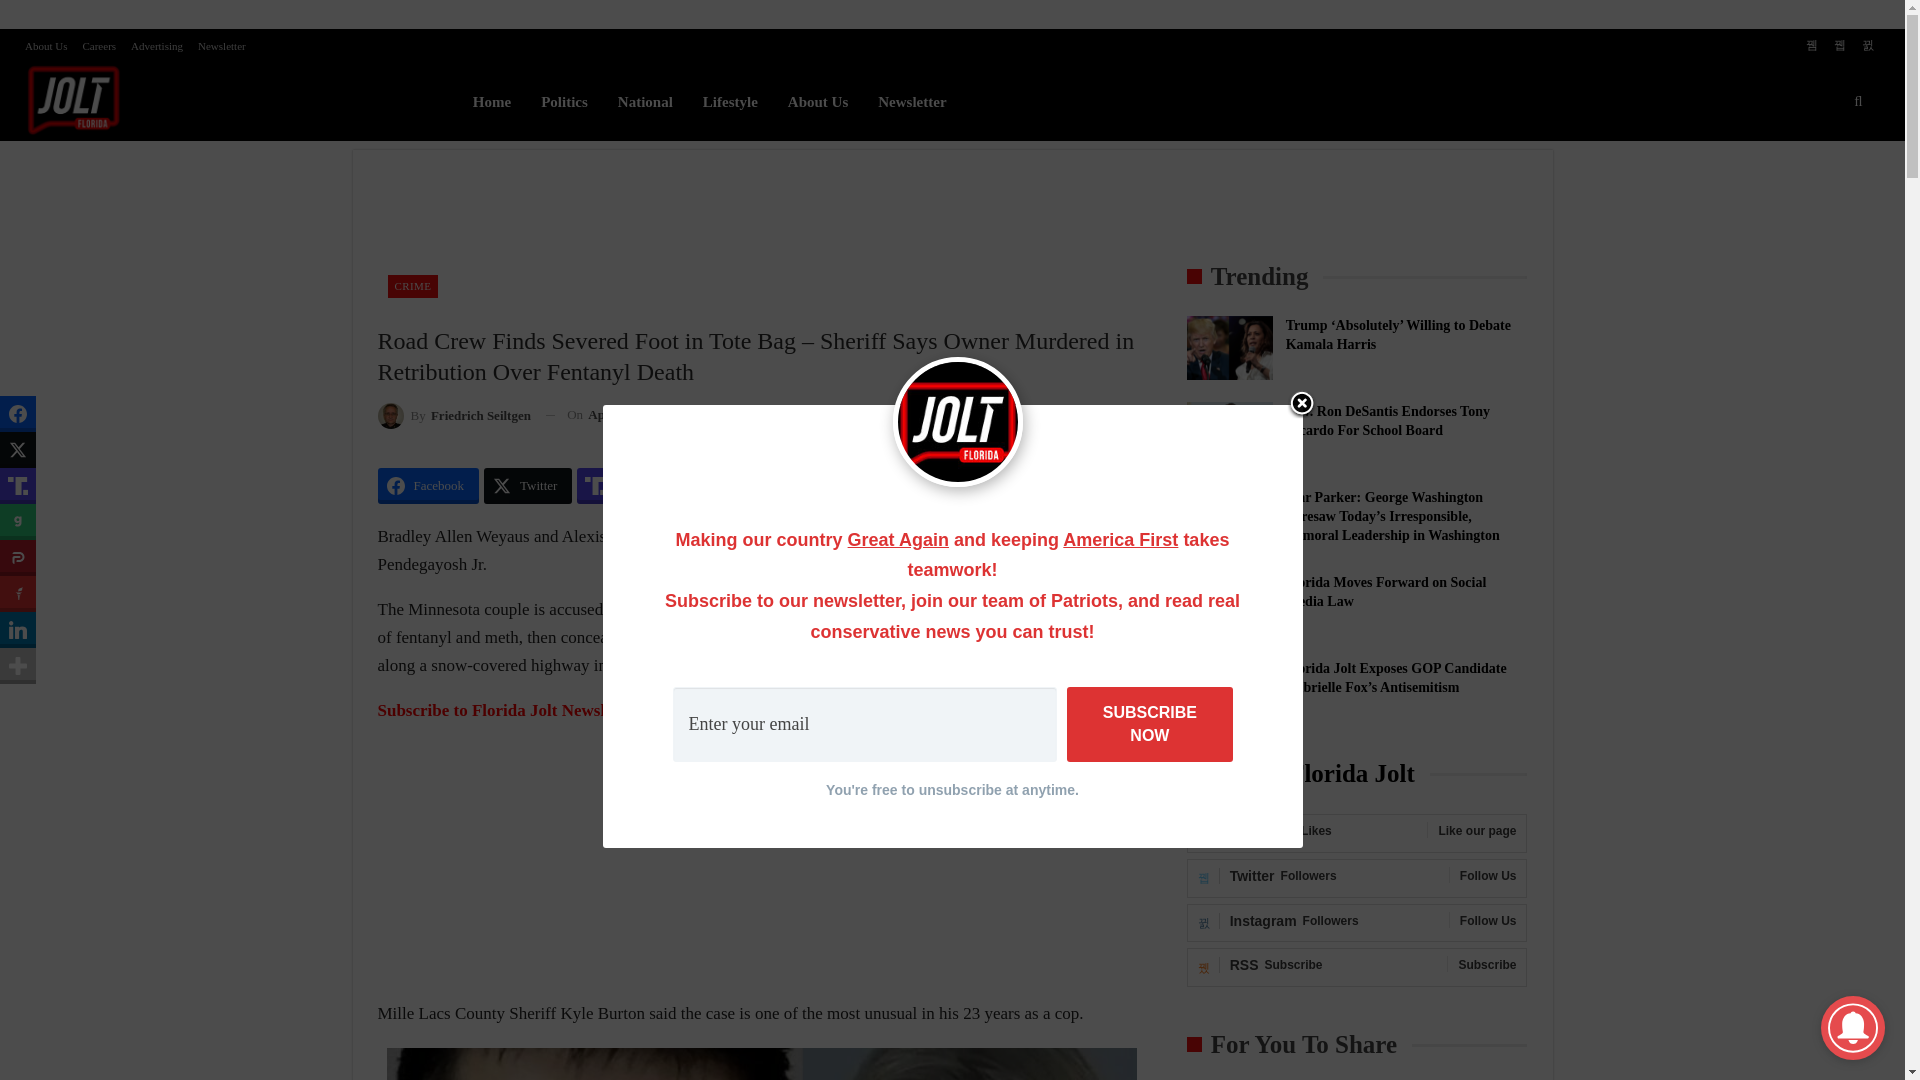 This screenshot has height=1080, width=1920. I want to click on Print, so click(836, 414).